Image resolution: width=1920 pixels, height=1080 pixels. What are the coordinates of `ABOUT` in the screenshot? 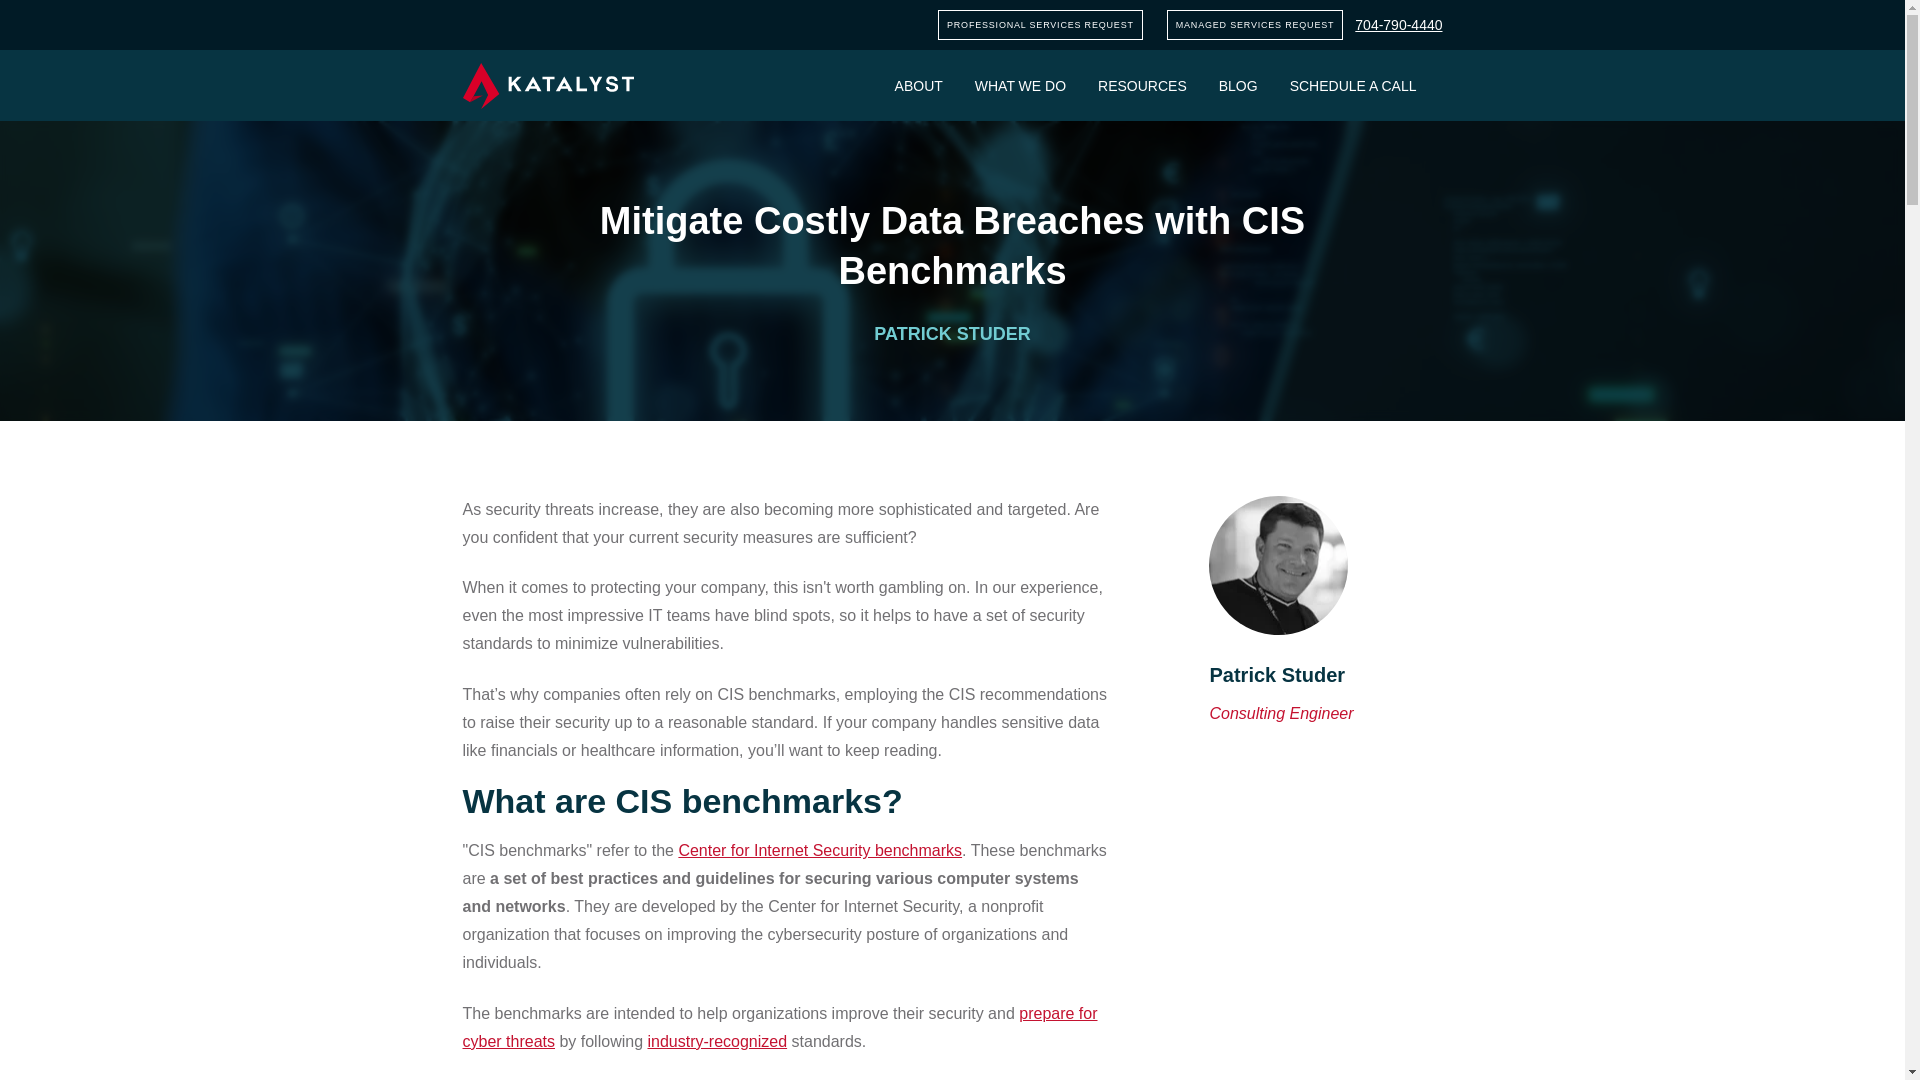 It's located at (918, 85).